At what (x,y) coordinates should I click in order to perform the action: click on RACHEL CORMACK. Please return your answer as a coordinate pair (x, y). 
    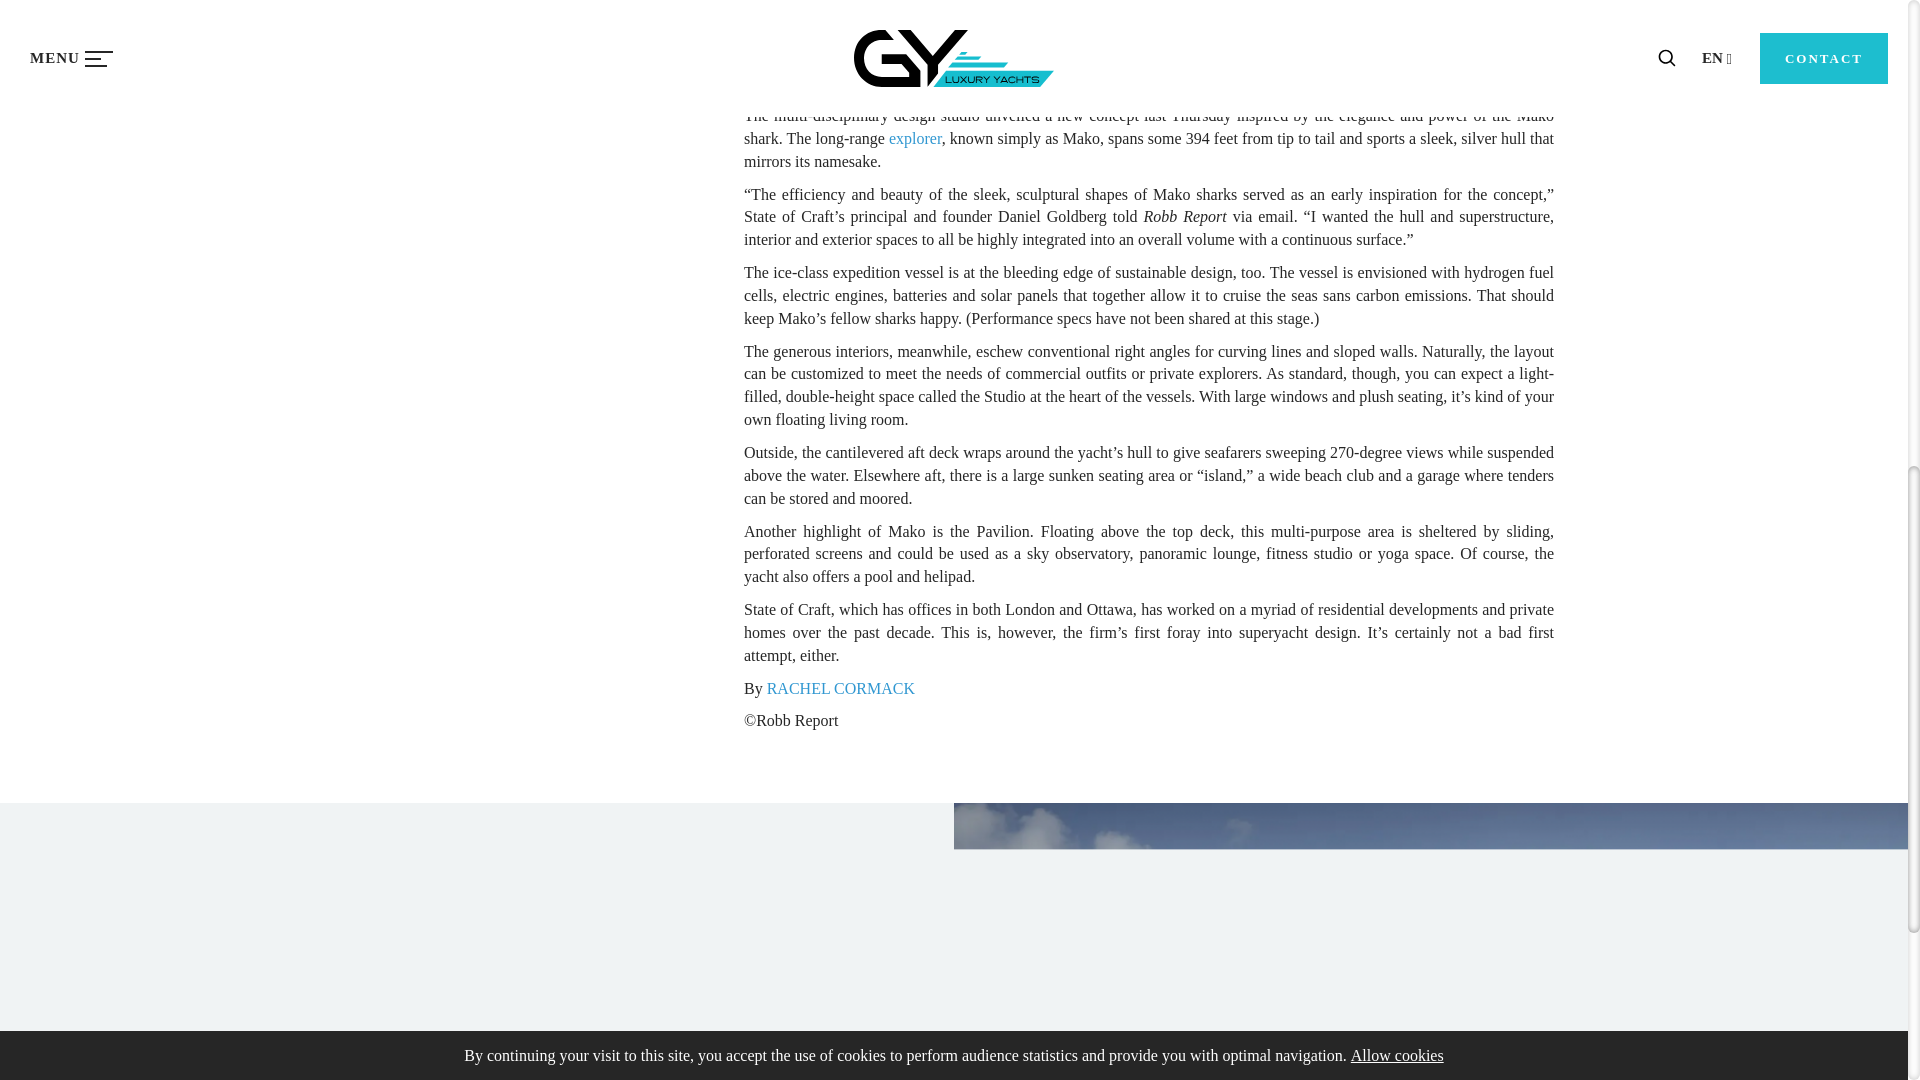
    Looking at the image, I should click on (840, 688).